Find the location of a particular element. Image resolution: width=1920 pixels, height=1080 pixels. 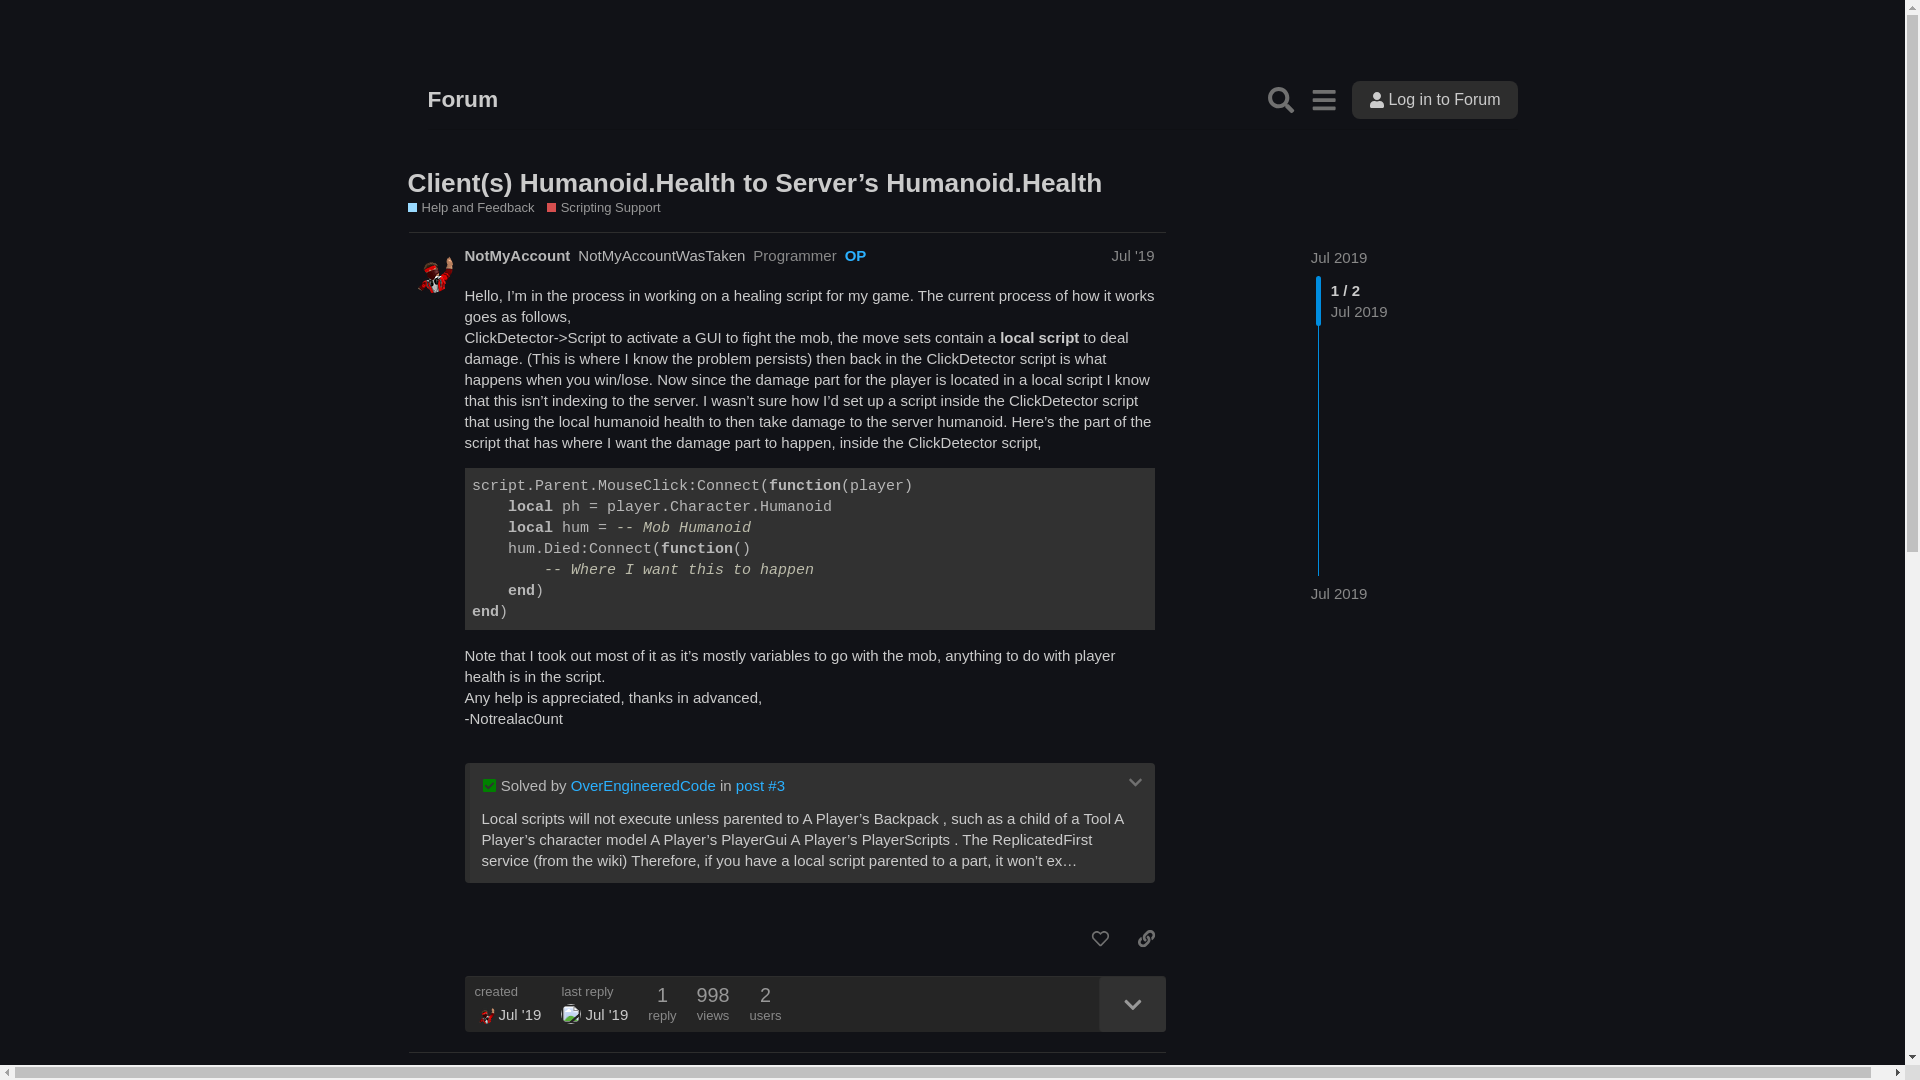

Jul '19 is located at coordinates (1133, 1074).